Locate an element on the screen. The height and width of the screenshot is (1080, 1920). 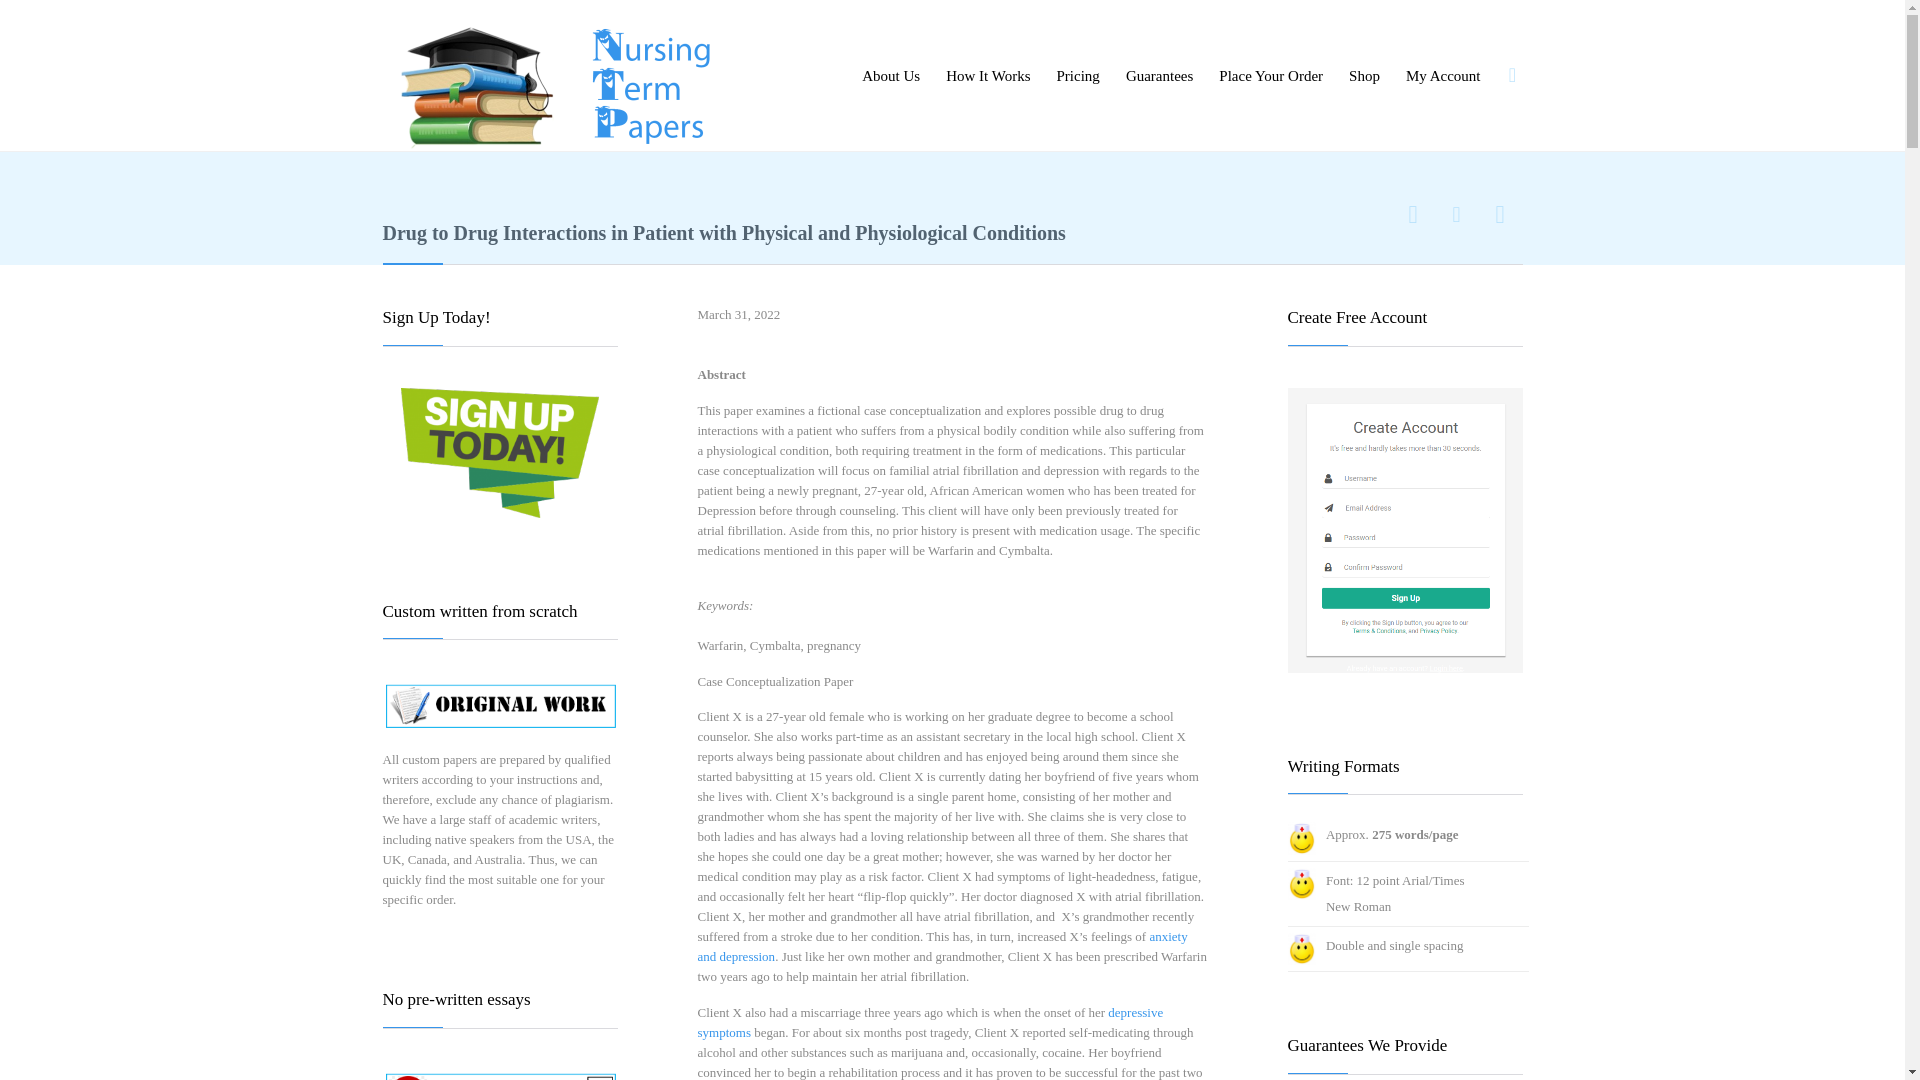
Place Your Order is located at coordinates (1270, 76).